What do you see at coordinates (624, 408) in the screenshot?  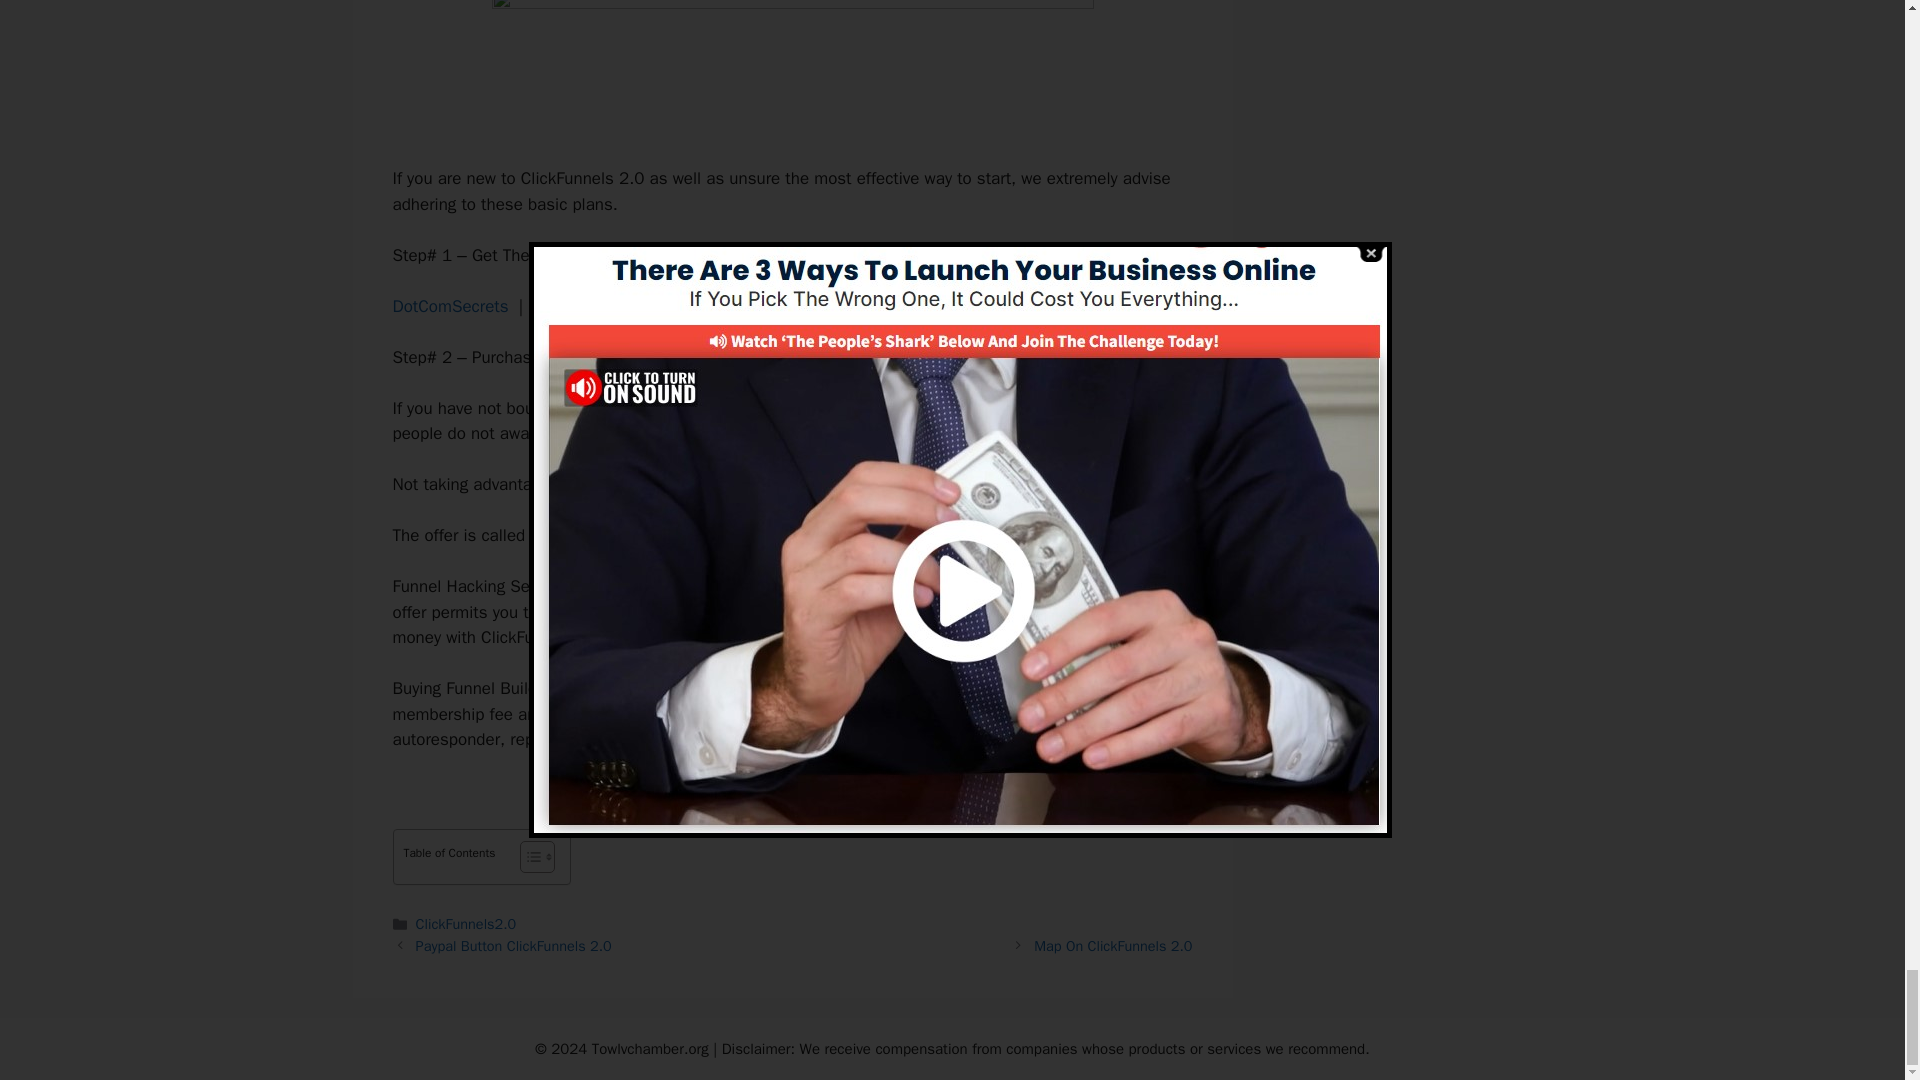 I see `ClickFunnels 2.0` at bounding box center [624, 408].